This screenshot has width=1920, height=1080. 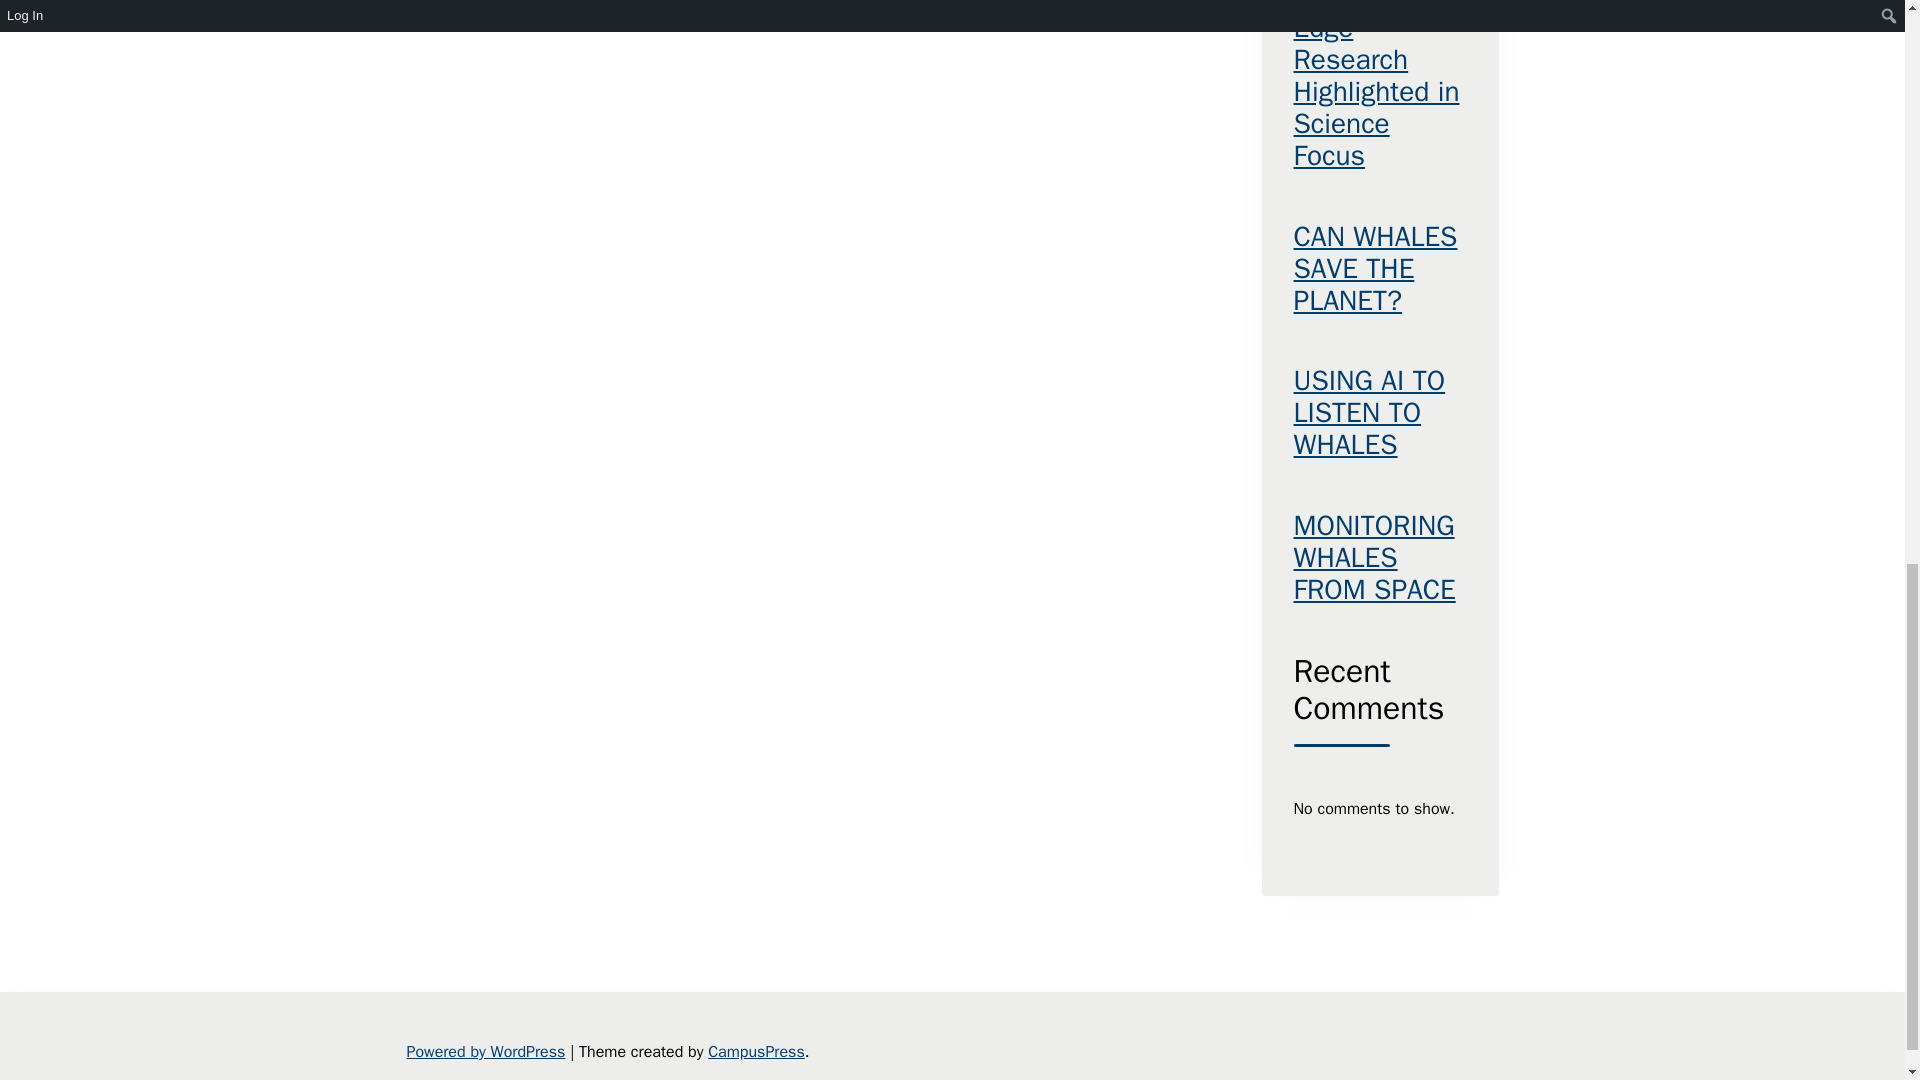 I want to click on CampusPress, so click(x=756, y=1052).